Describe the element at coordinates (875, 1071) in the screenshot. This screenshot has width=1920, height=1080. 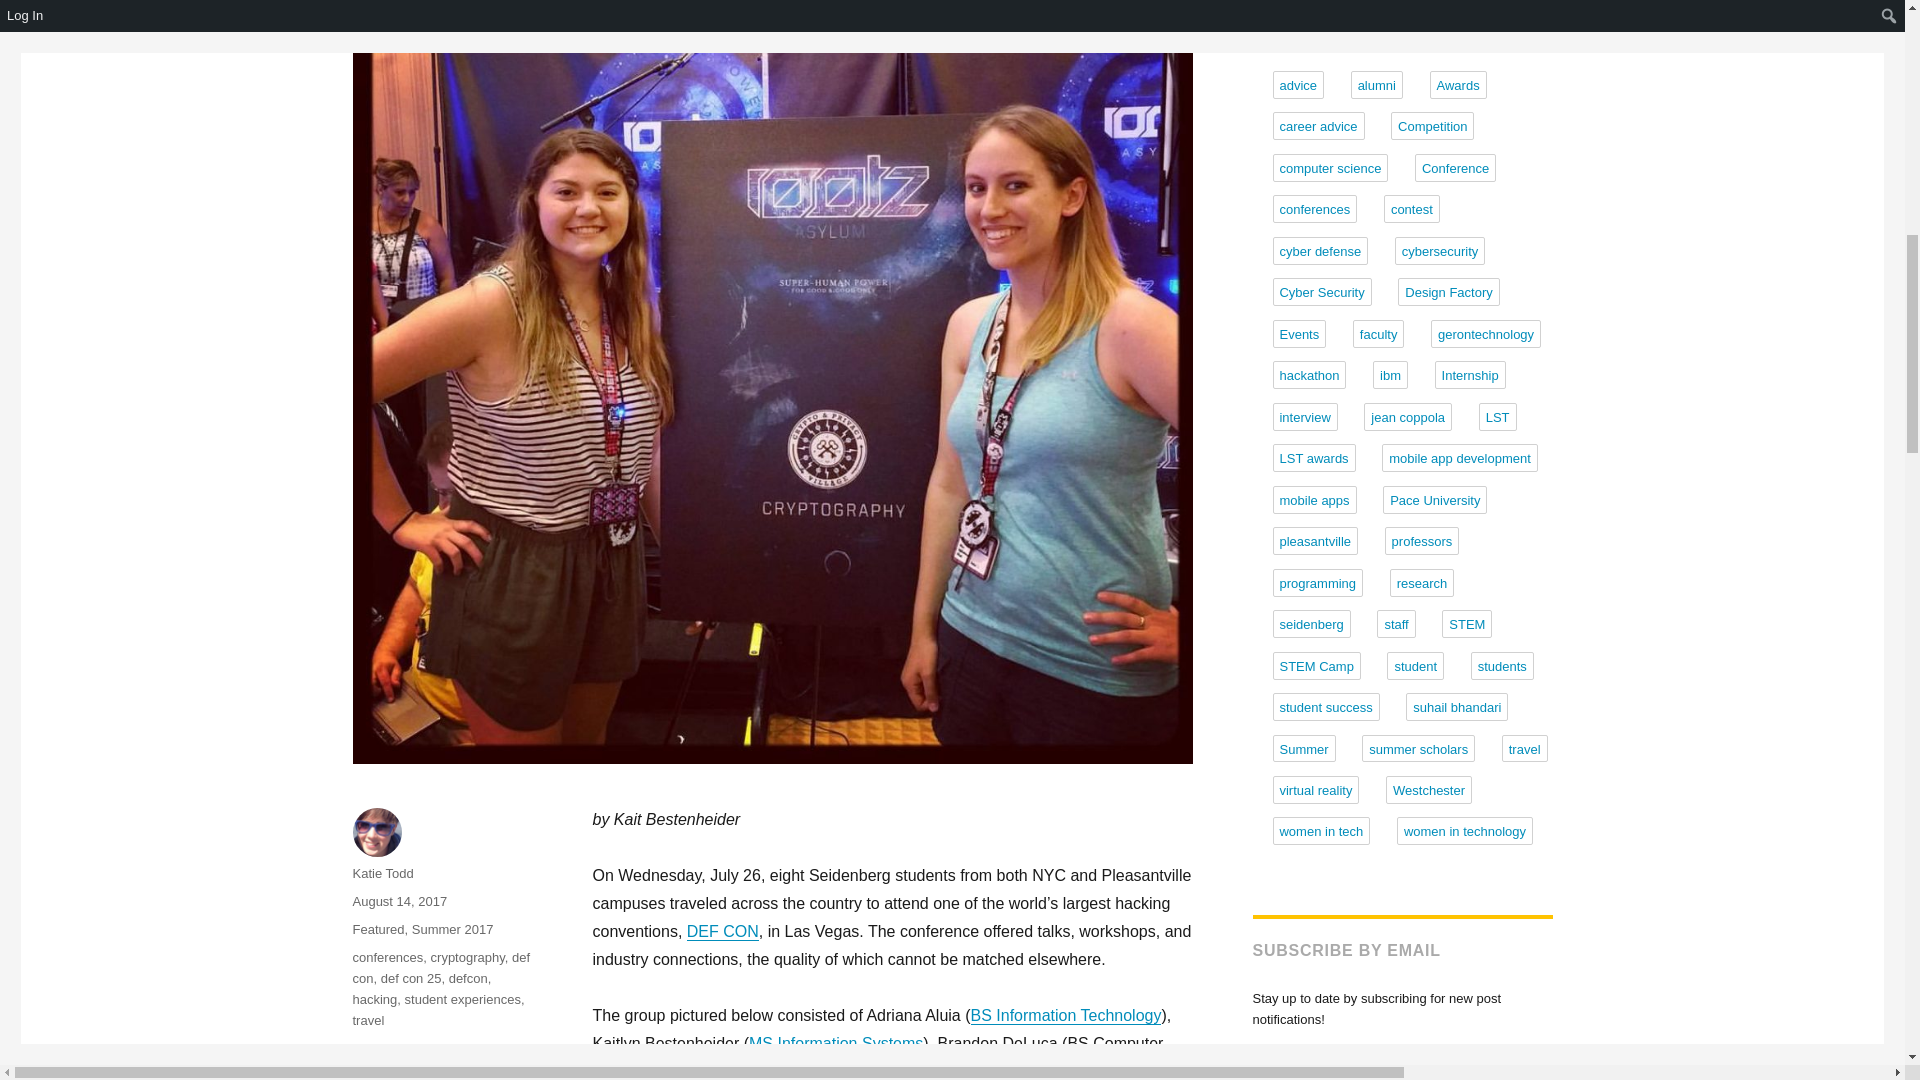
I see `BS Information Systems` at that location.